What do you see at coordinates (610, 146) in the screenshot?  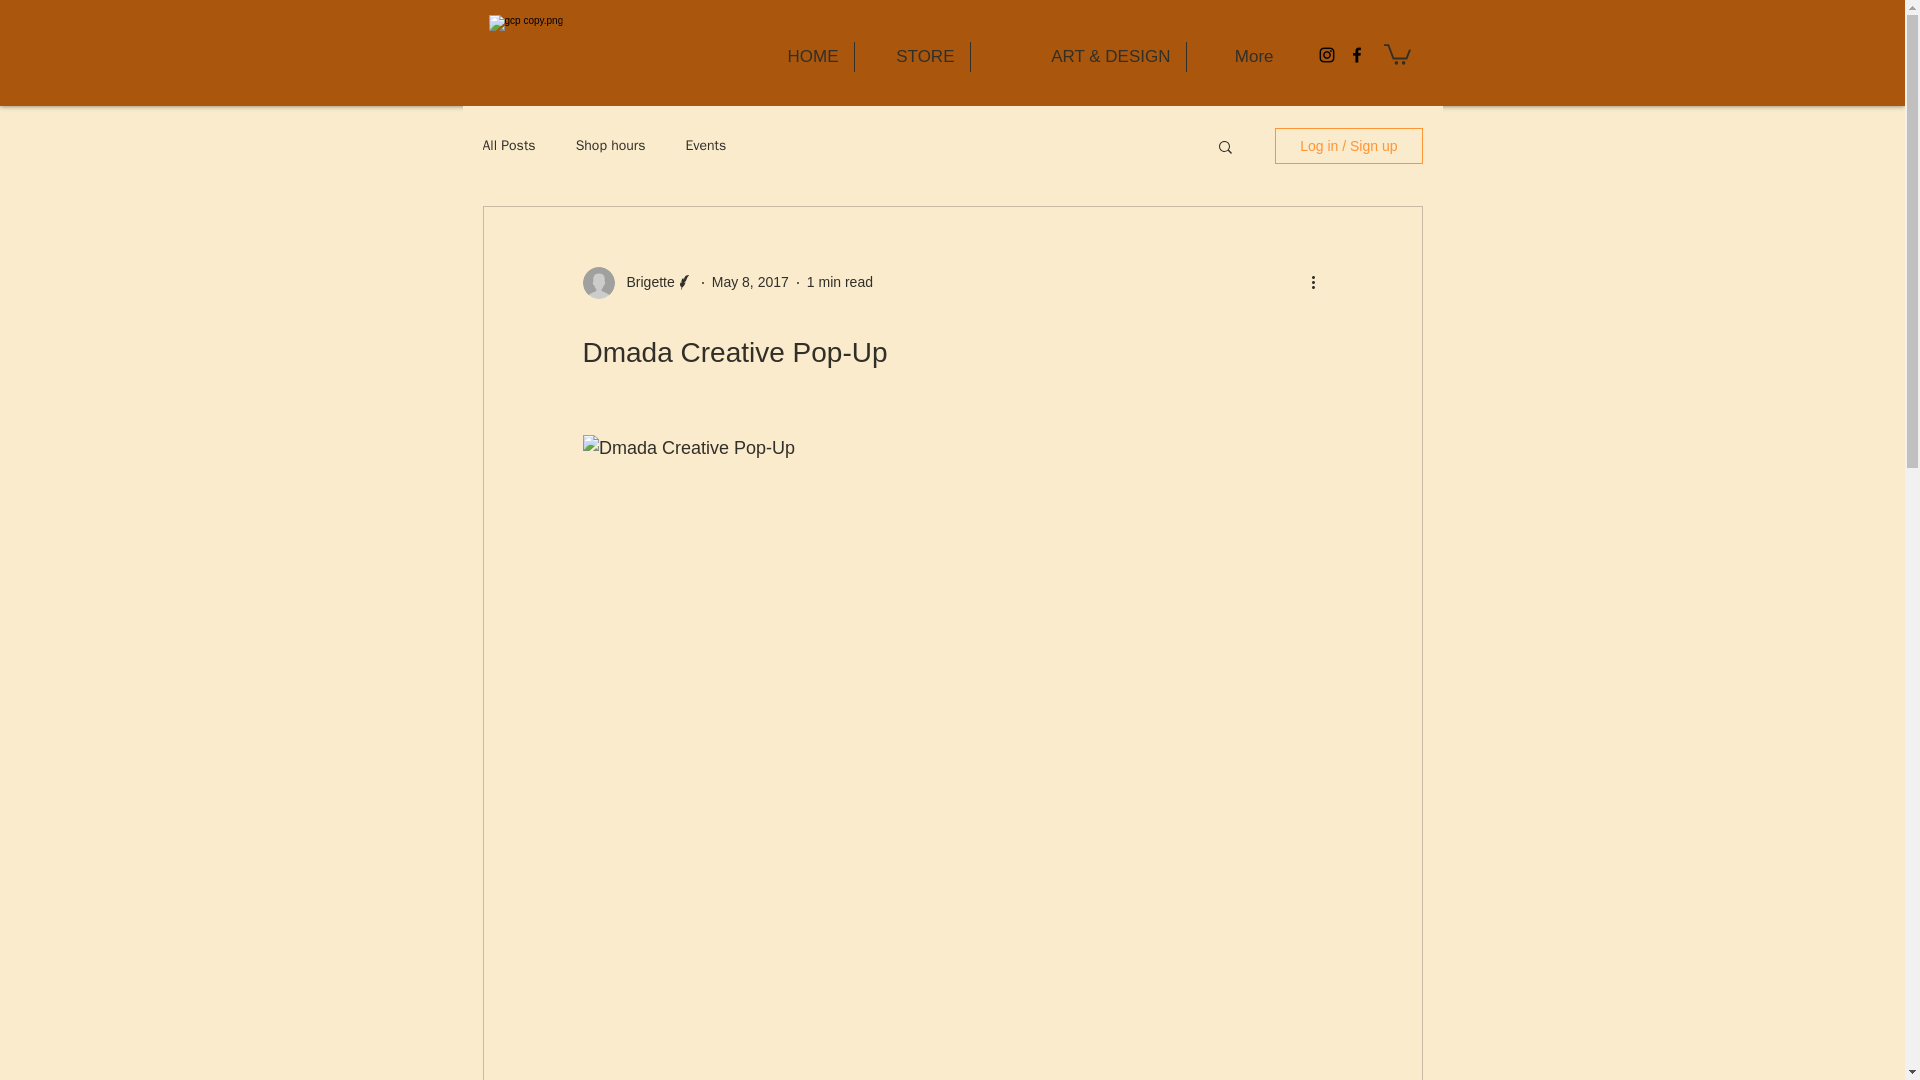 I see `Shop hours` at bounding box center [610, 146].